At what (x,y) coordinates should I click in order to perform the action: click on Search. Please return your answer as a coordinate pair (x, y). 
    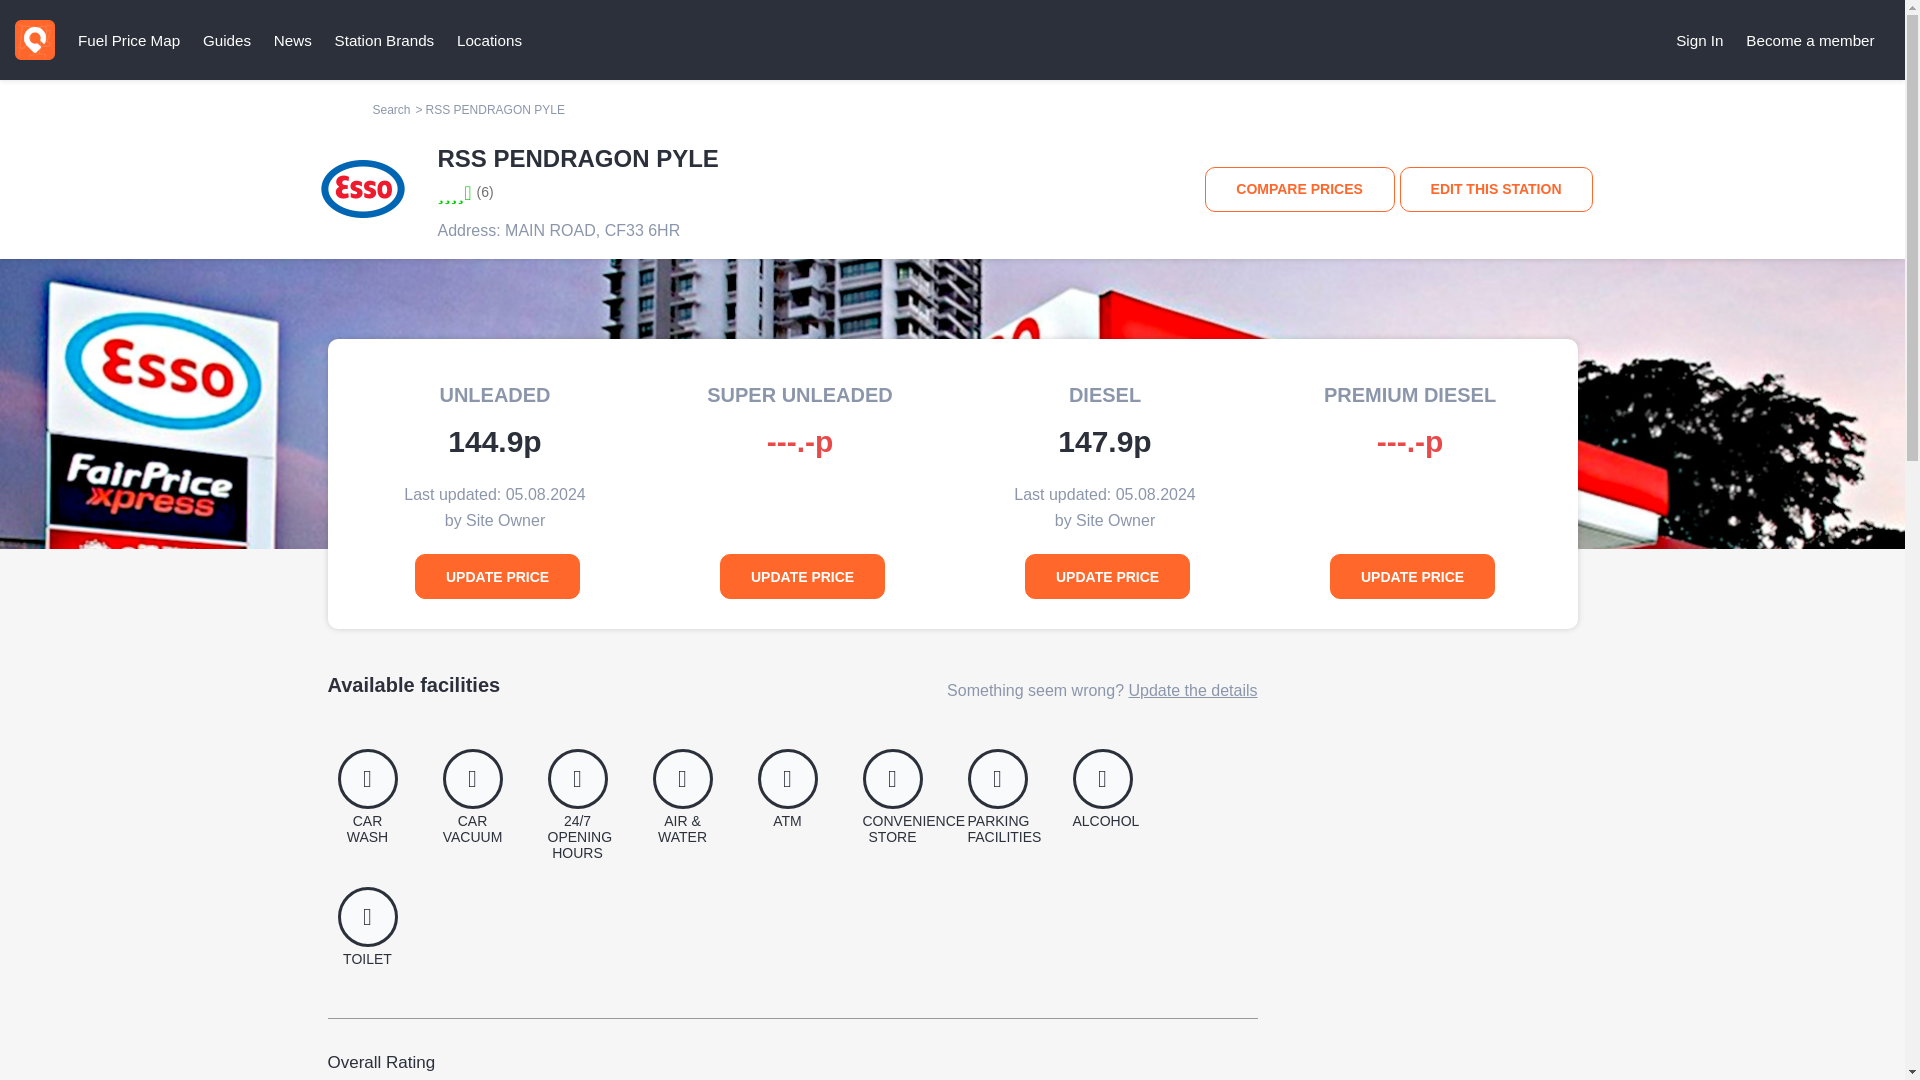
    Looking at the image, I should click on (391, 109).